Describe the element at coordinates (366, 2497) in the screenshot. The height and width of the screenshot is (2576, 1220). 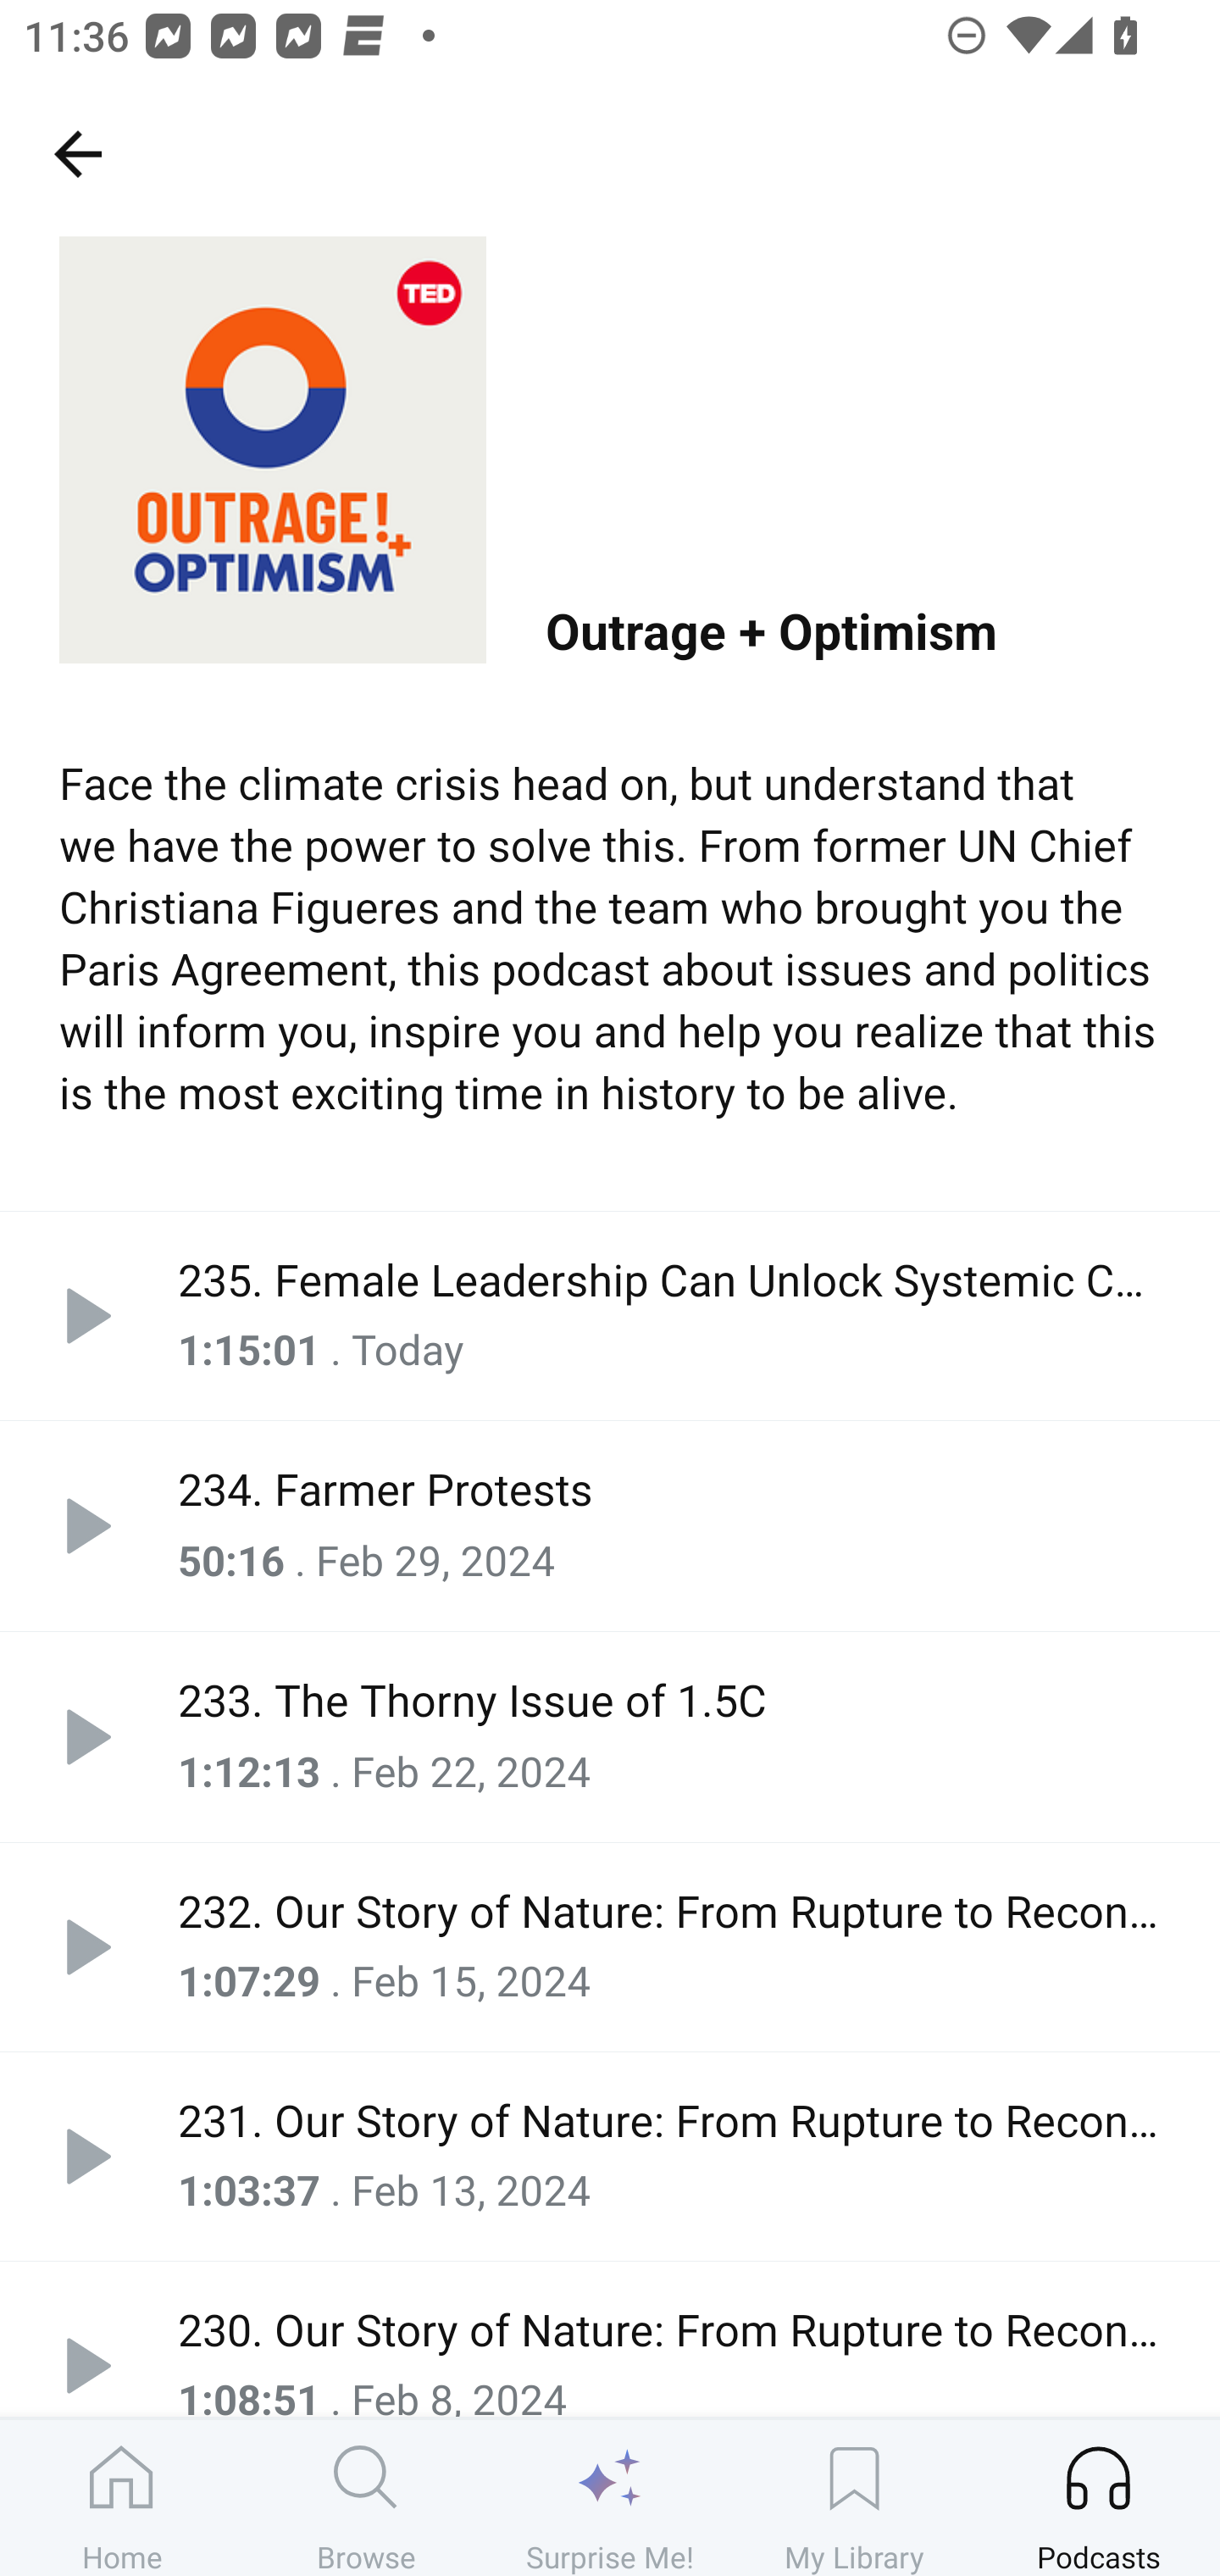
I see `Browse` at that location.